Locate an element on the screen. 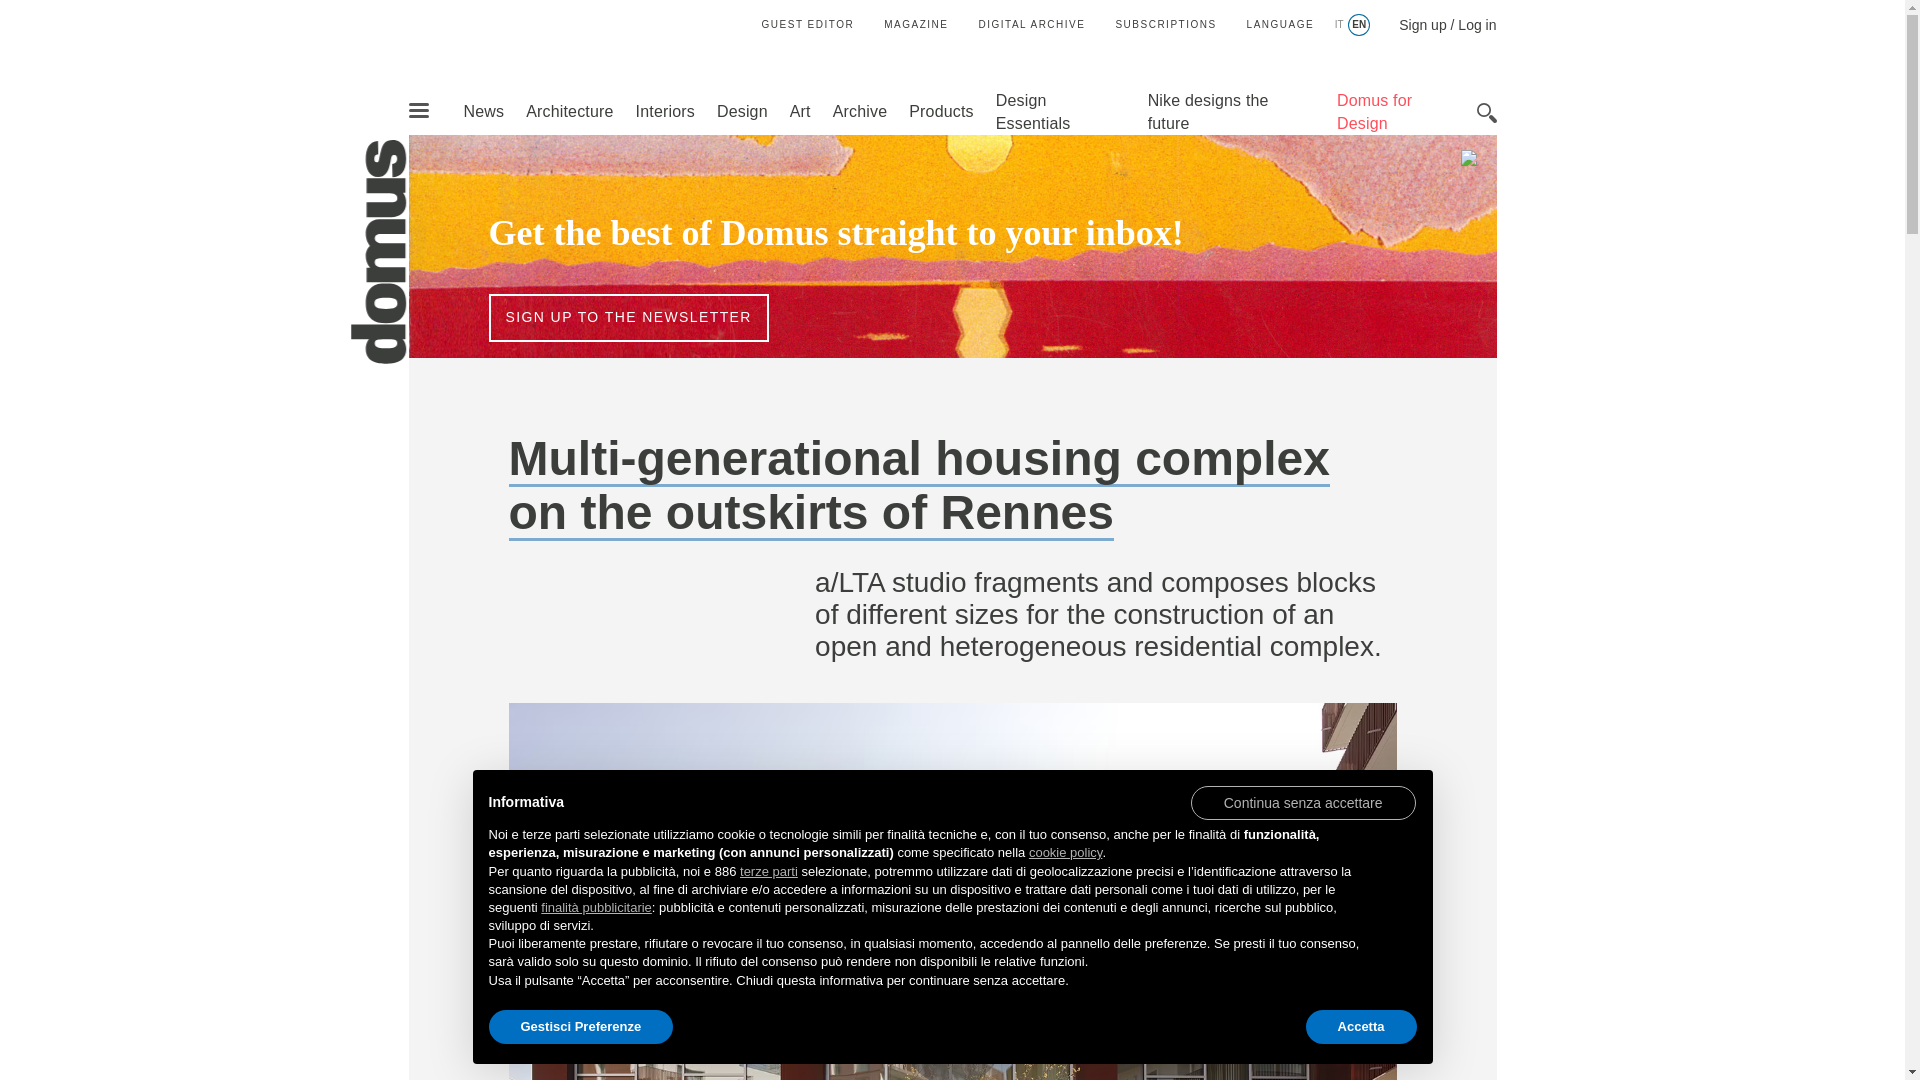  News is located at coordinates (482, 110).